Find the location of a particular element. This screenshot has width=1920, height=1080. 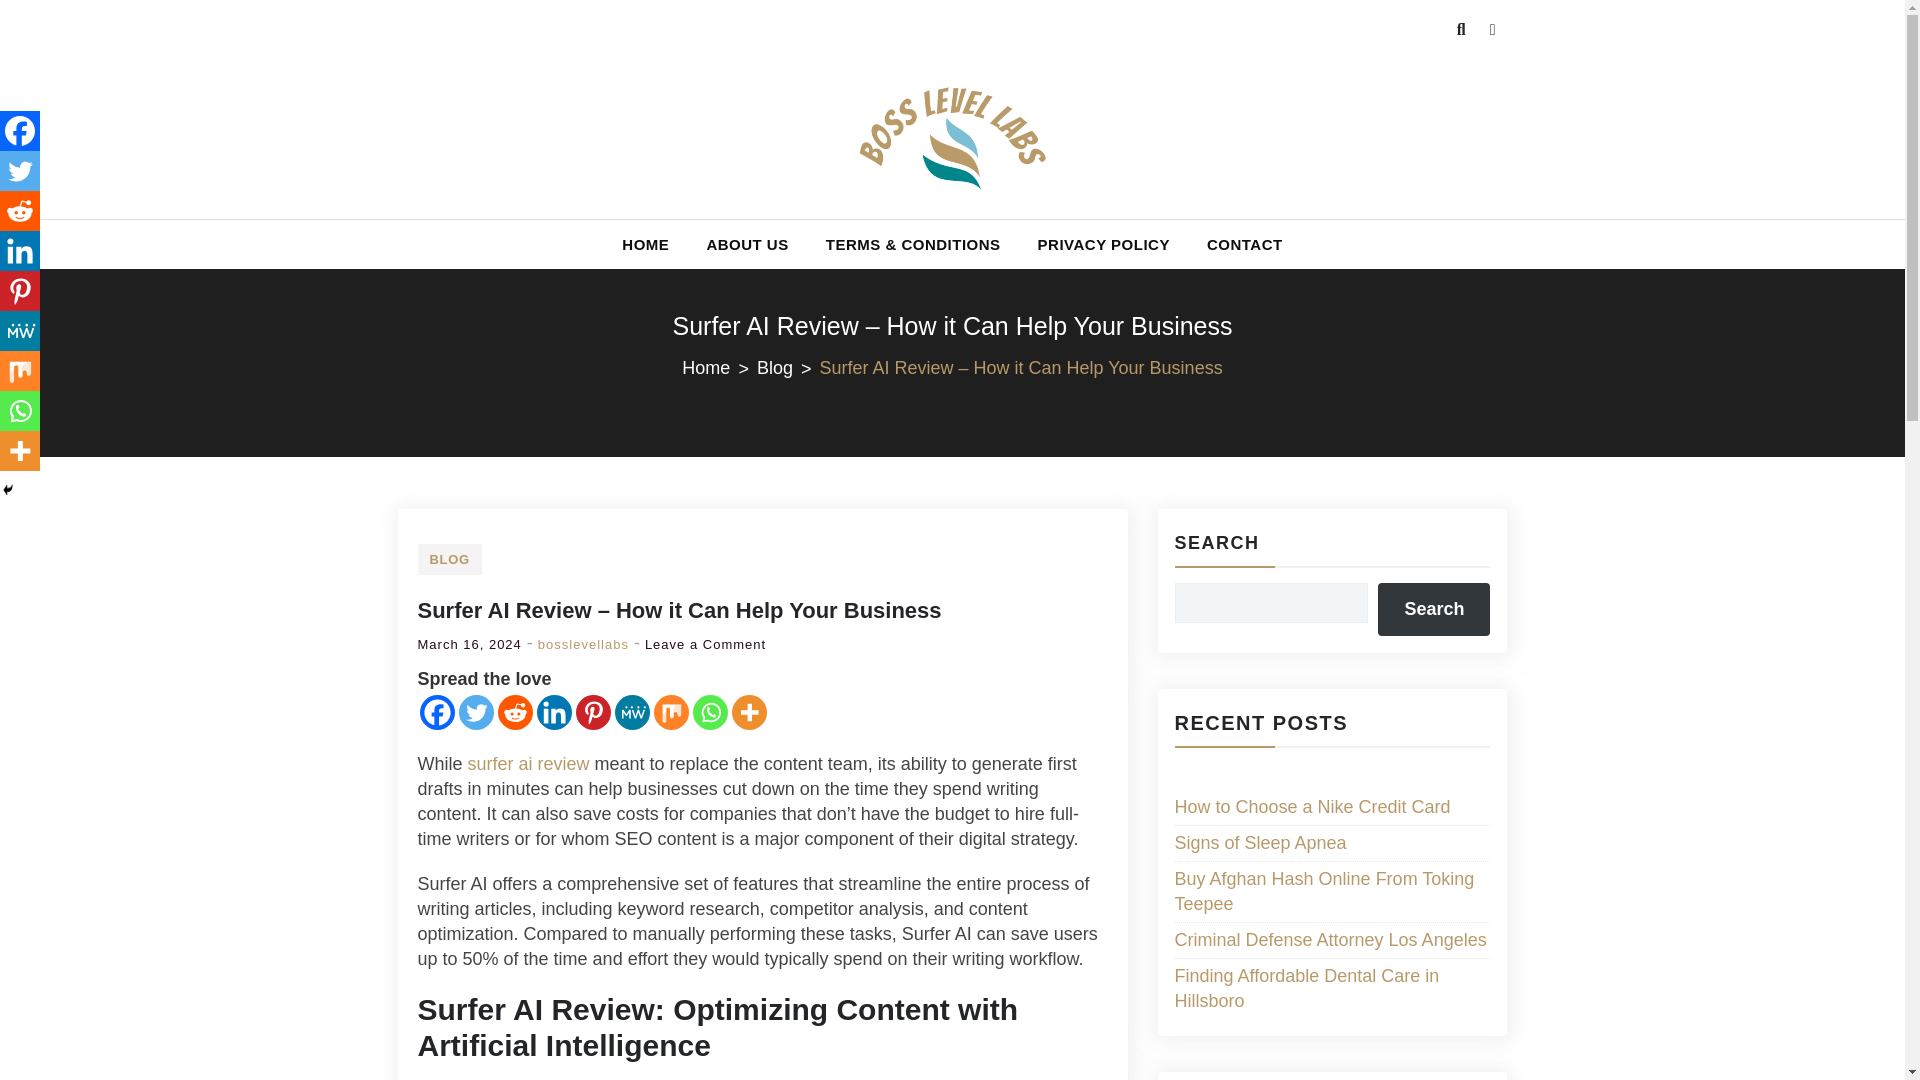

Reddit is located at coordinates (515, 712).